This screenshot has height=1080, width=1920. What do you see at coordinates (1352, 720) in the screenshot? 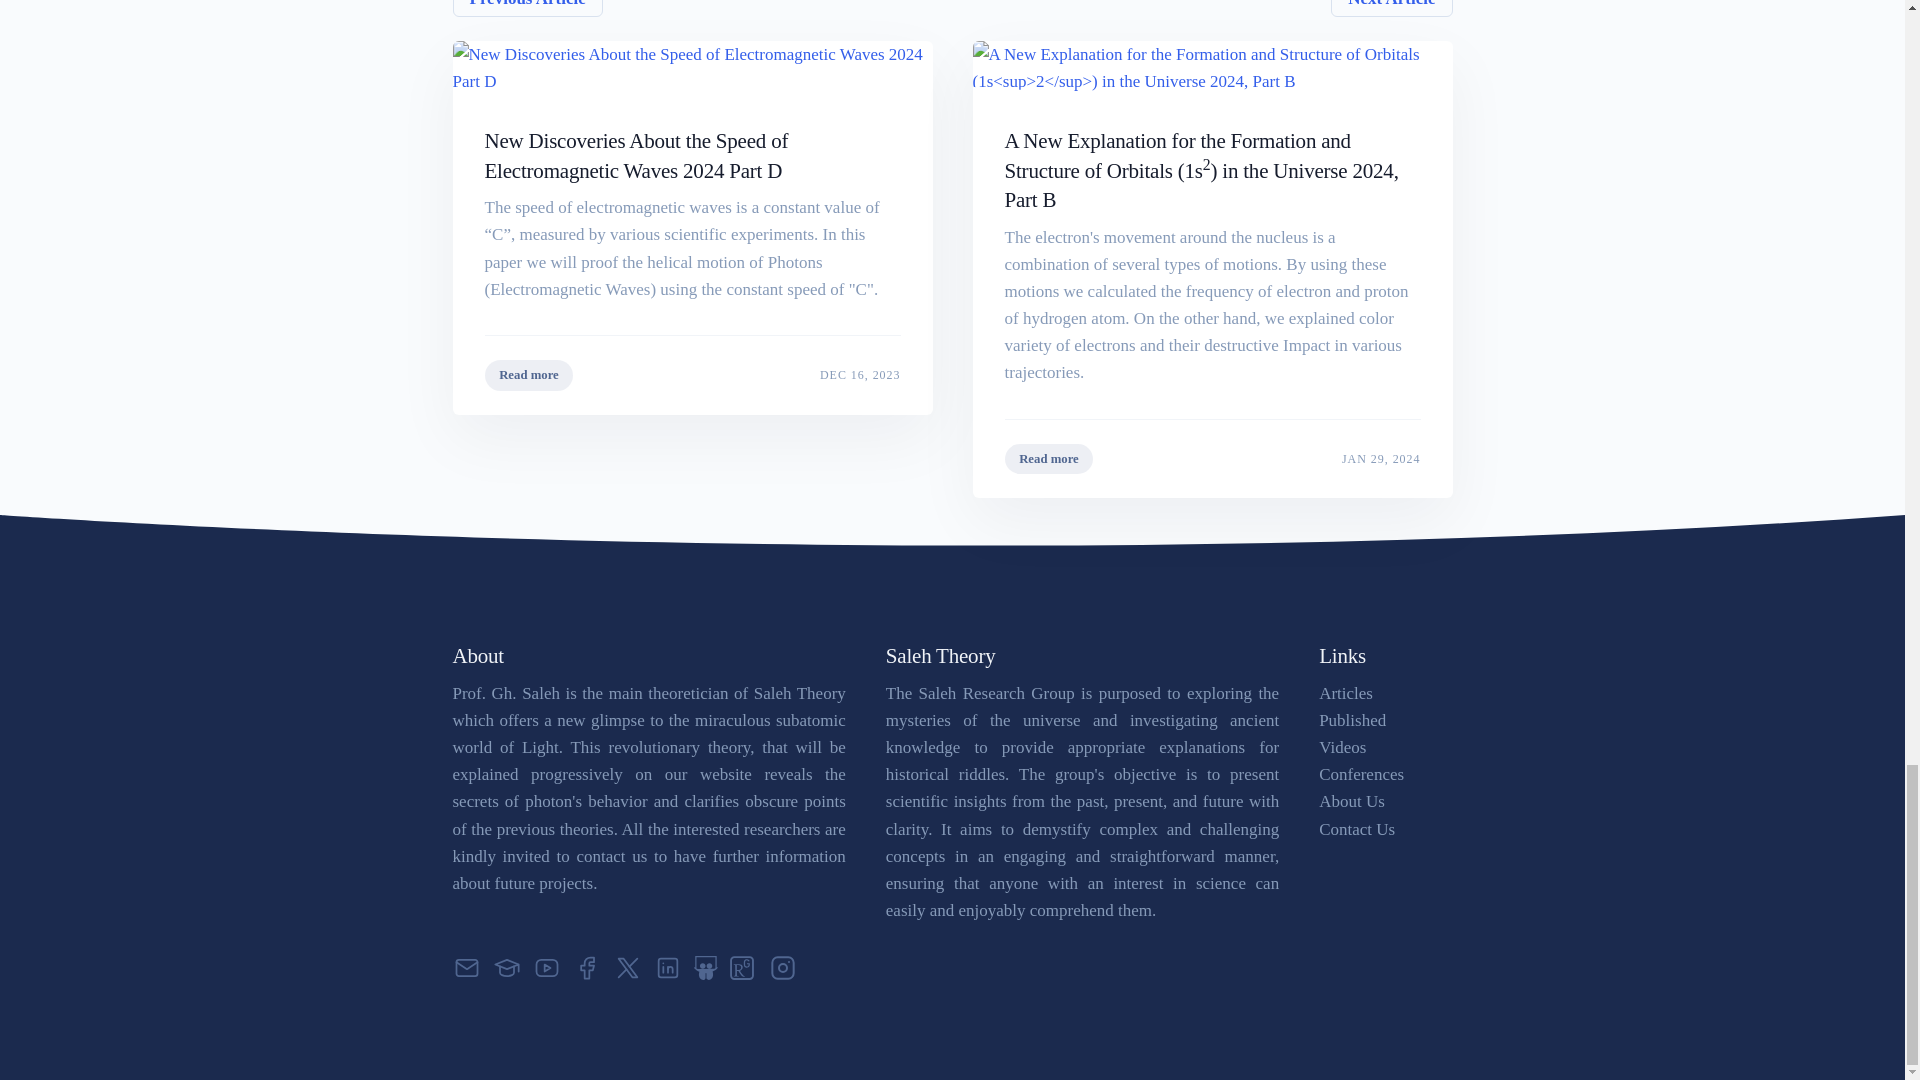
I see `Articles` at bounding box center [1352, 720].